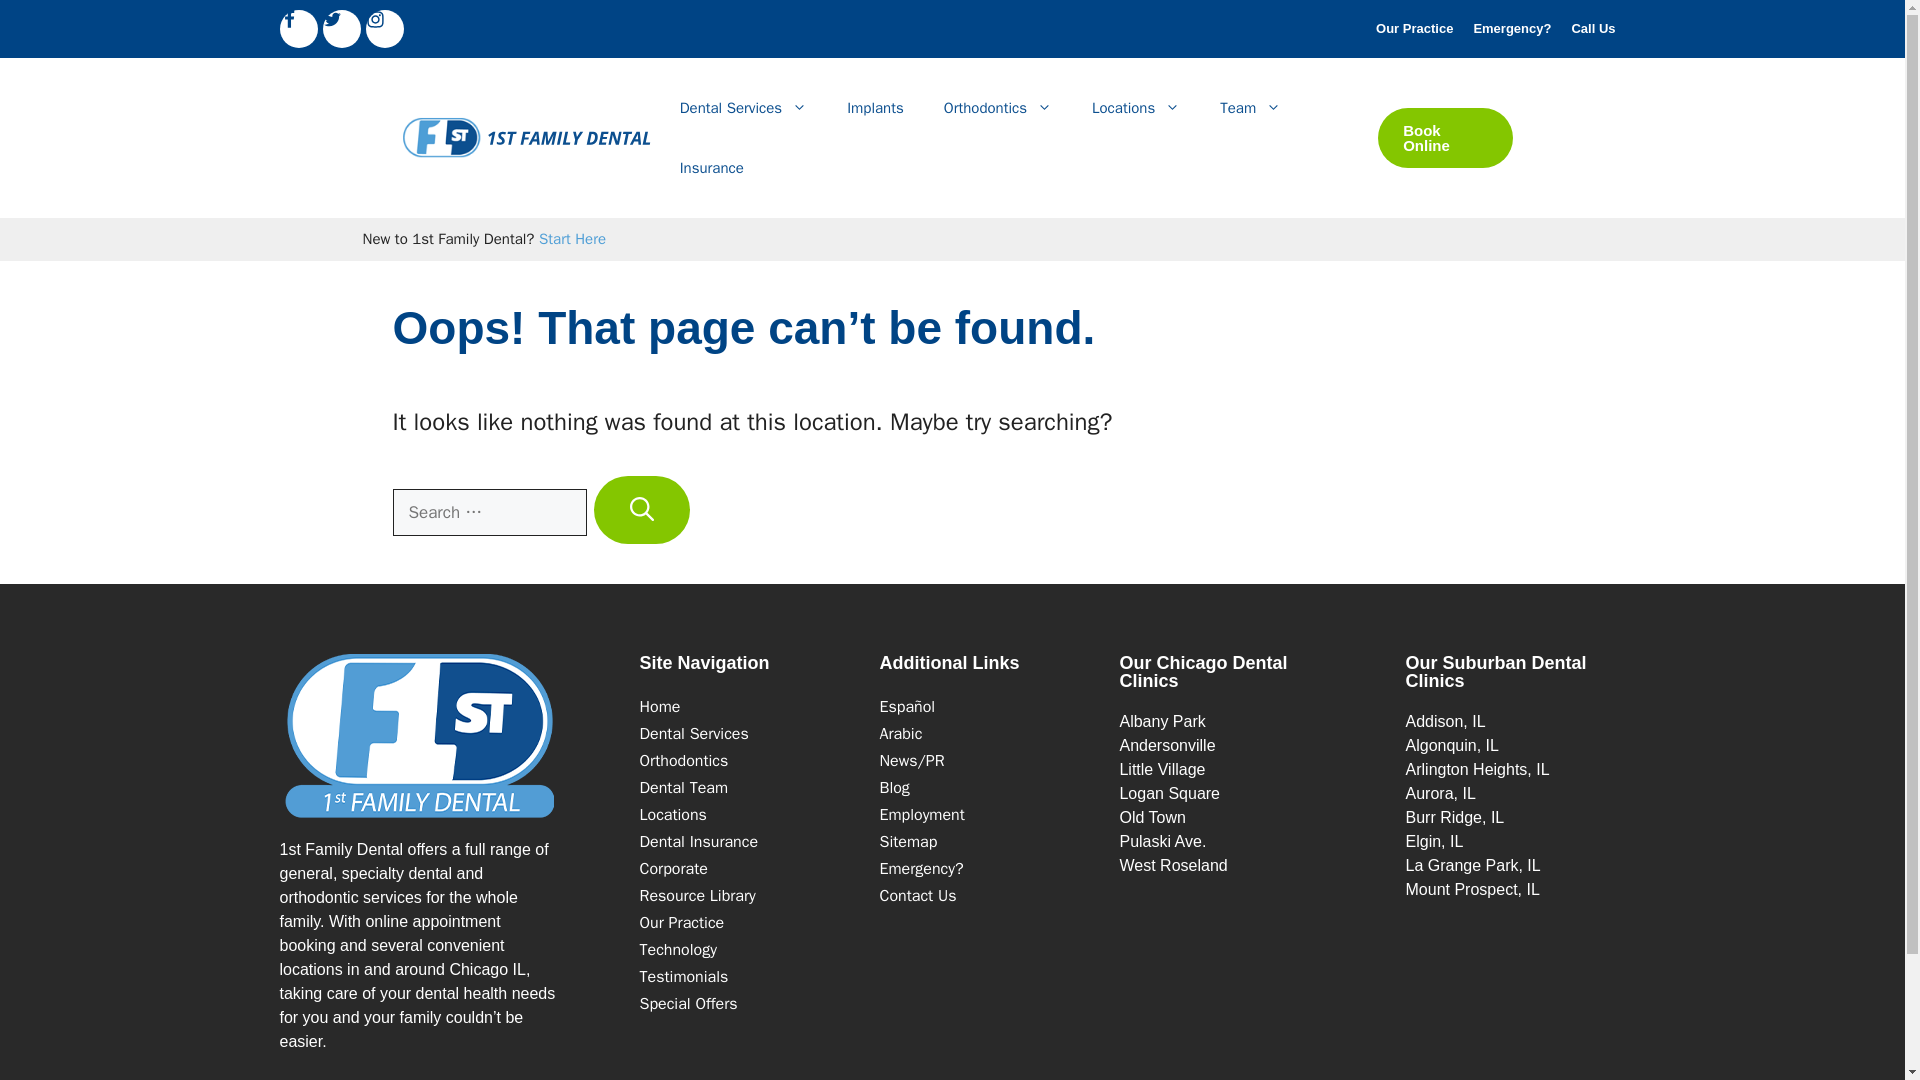 This screenshot has width=1920, height=1080. What do you see at coordinates (674, 868) in the screenshot?
I see `Corporate Partnerships` at bounding box center [674, 868].